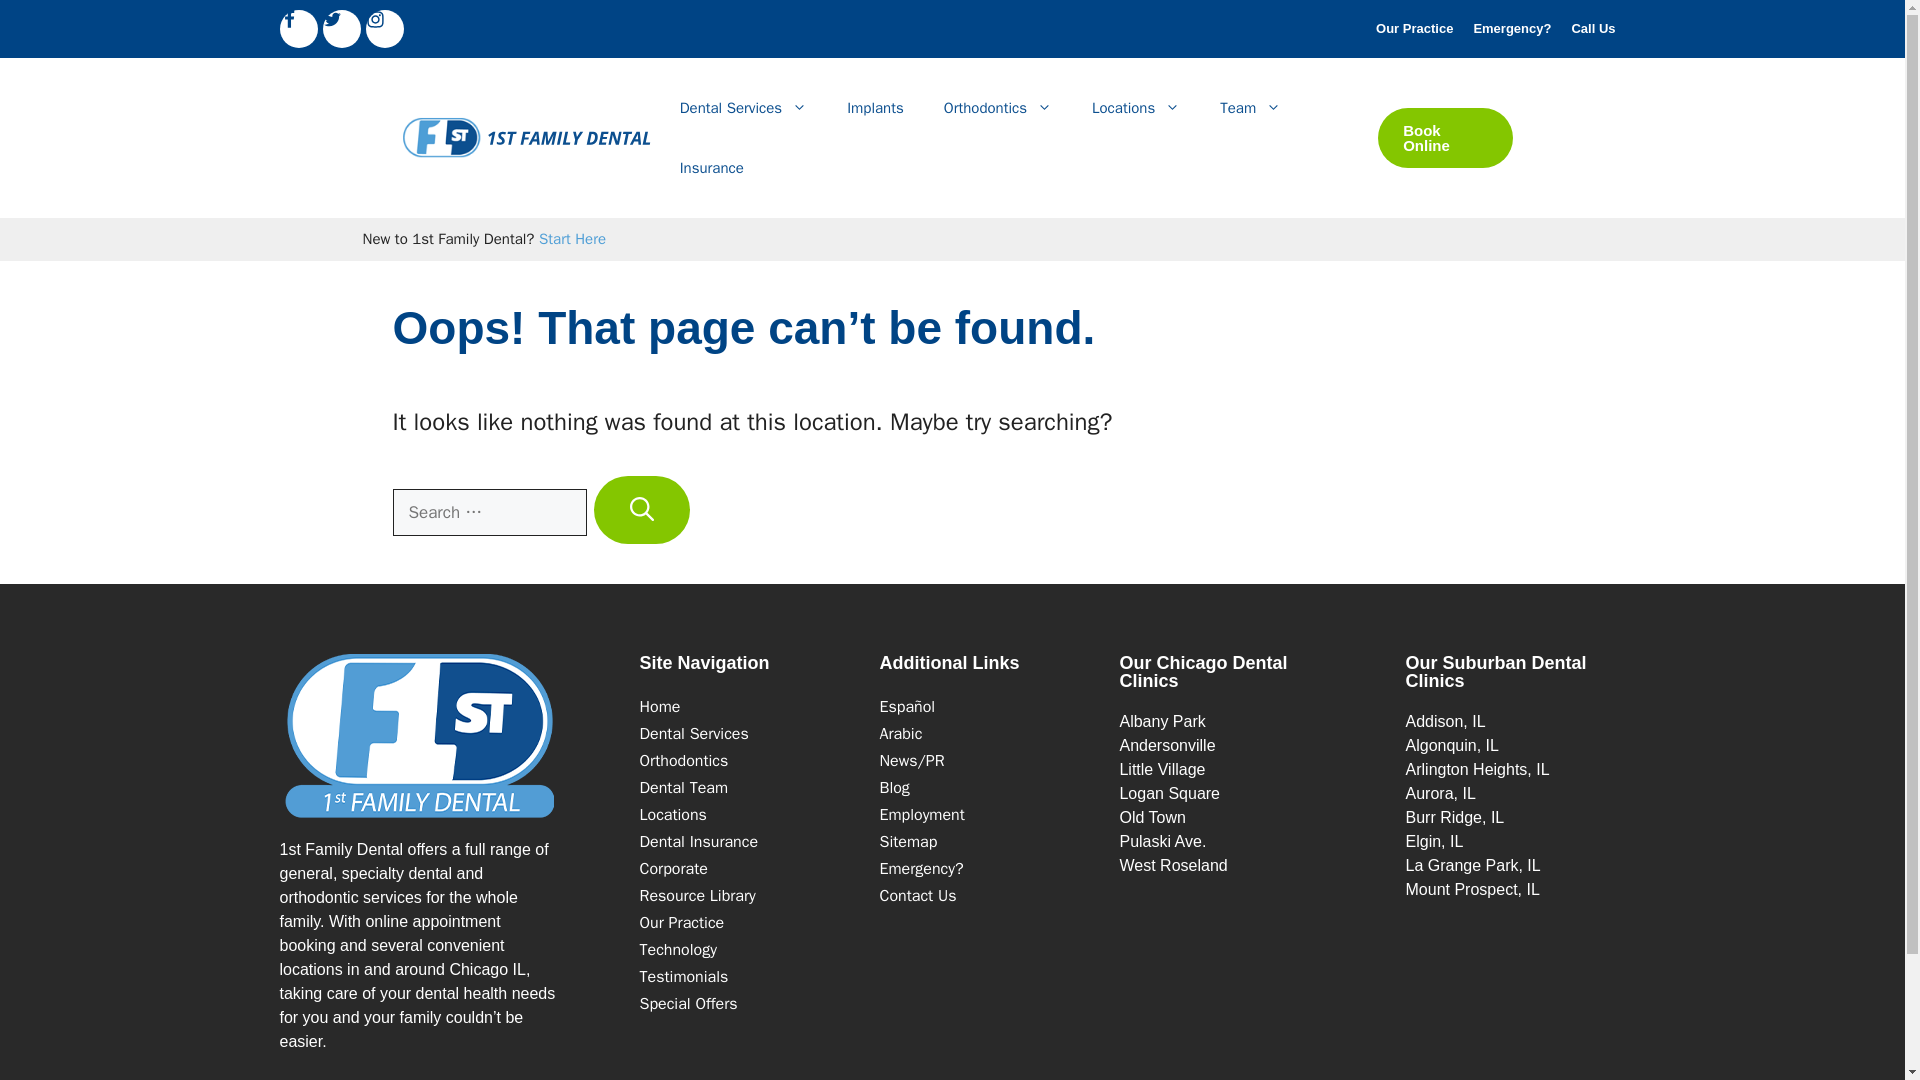 This screenshot has width=1920, height=1080. What do you see at coordinates (674, 868) in the screenshot?
I see `Corporate Partnerships` at bounding box center [674, 868].